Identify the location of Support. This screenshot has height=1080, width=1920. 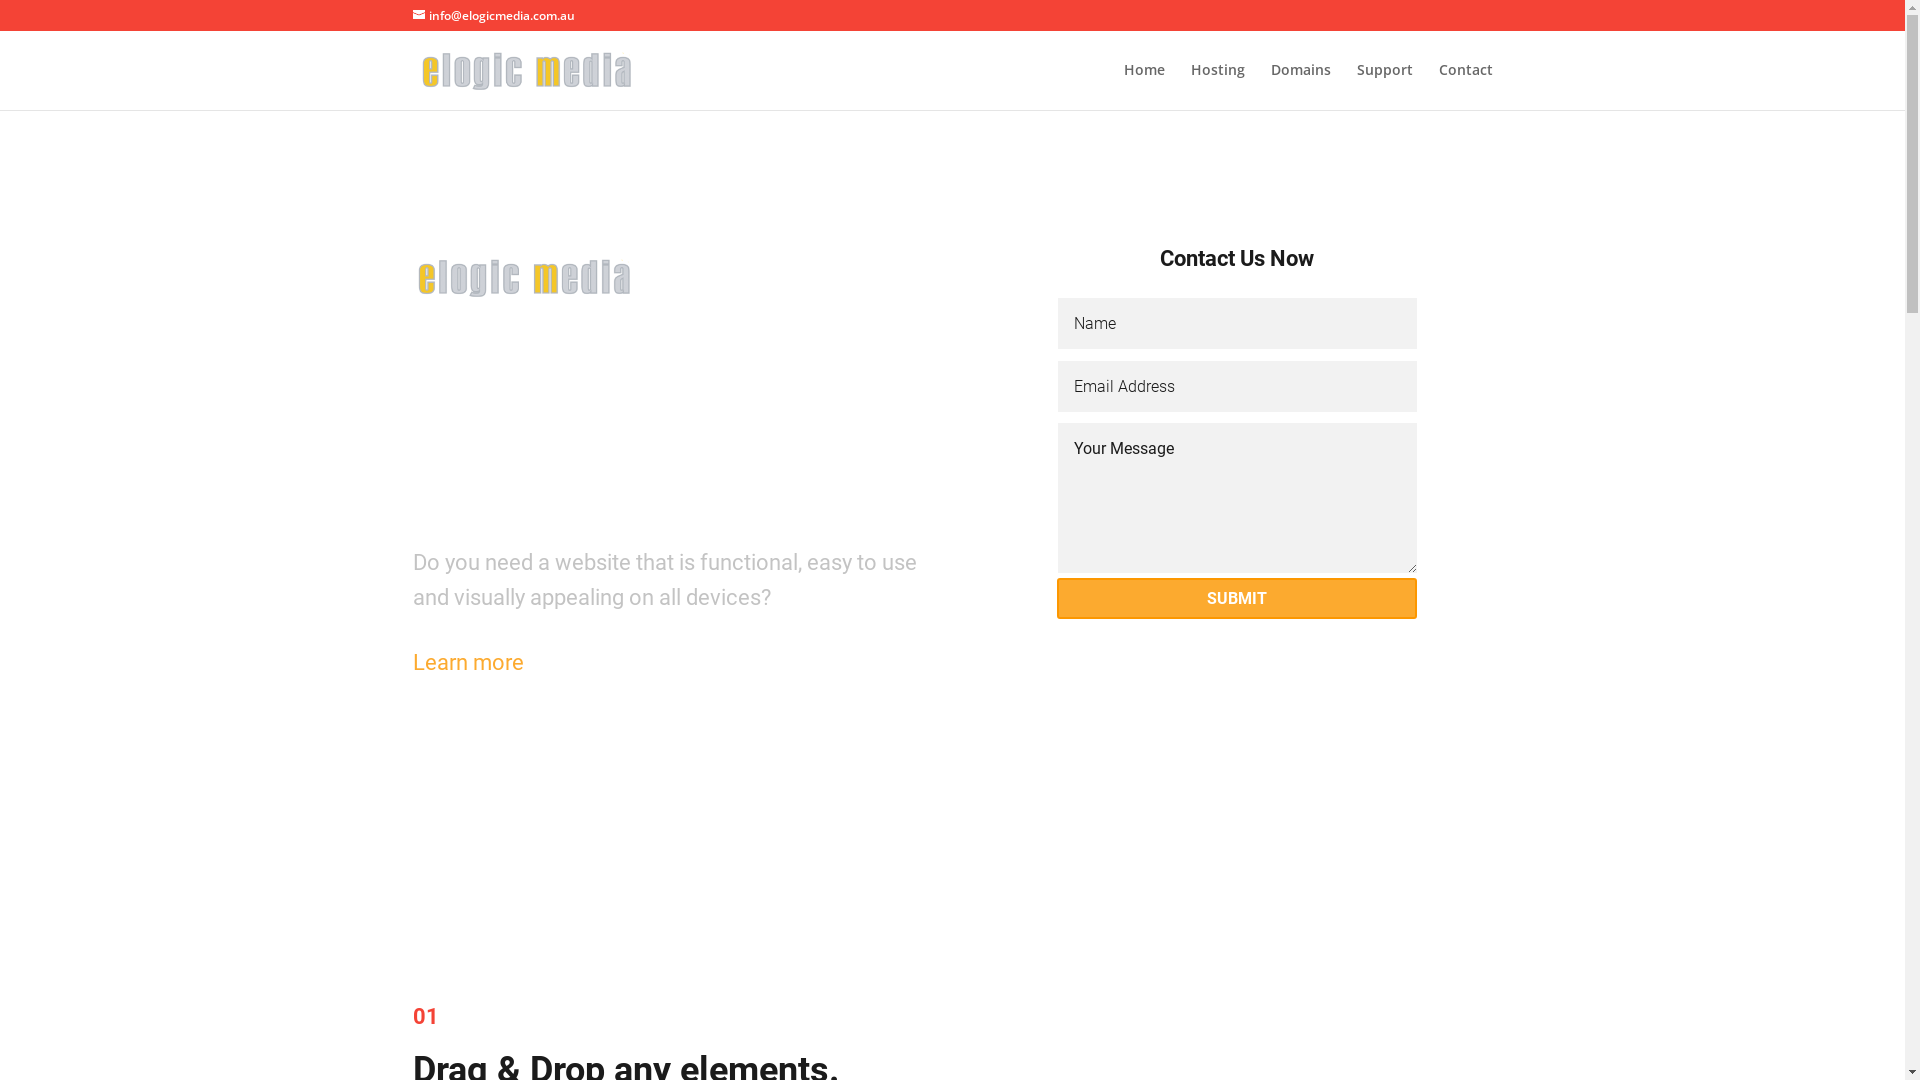
(1384, 86).